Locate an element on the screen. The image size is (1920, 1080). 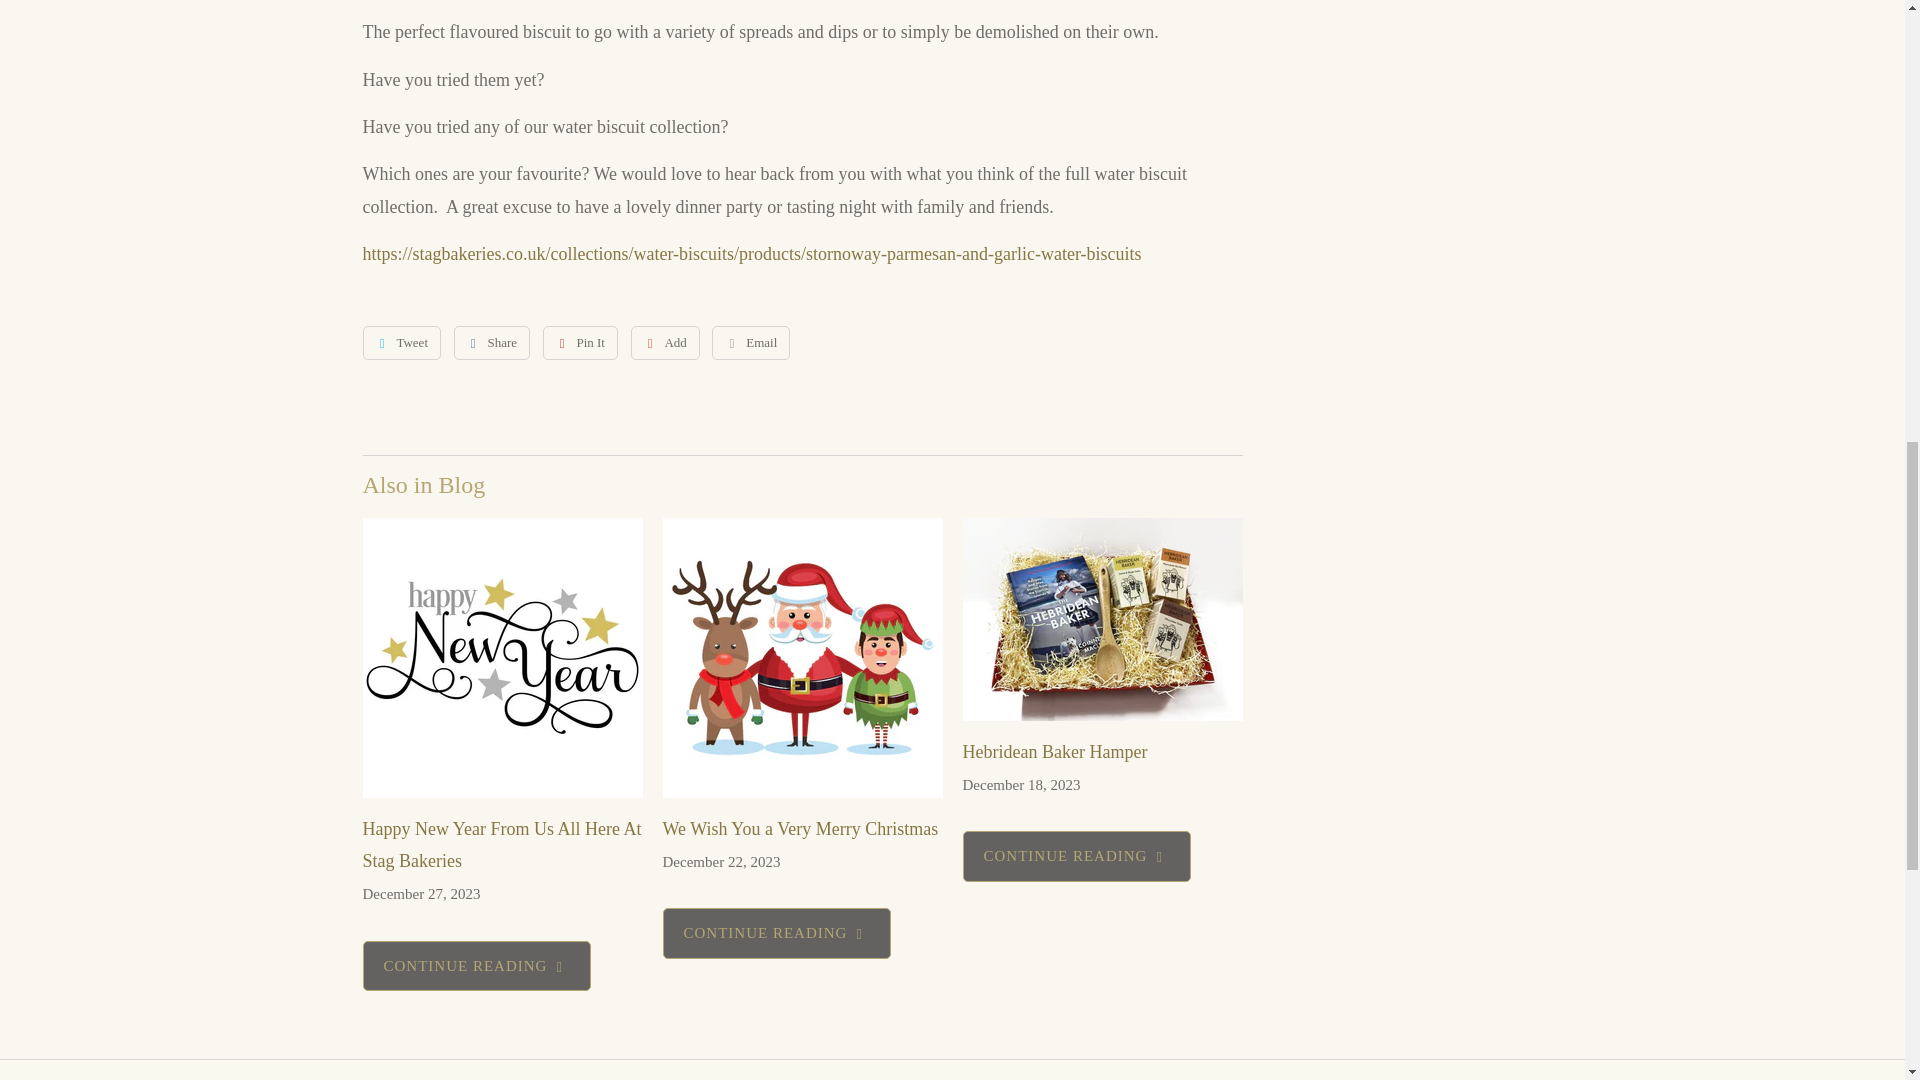
Pin It is located at coordinates (580, 342).